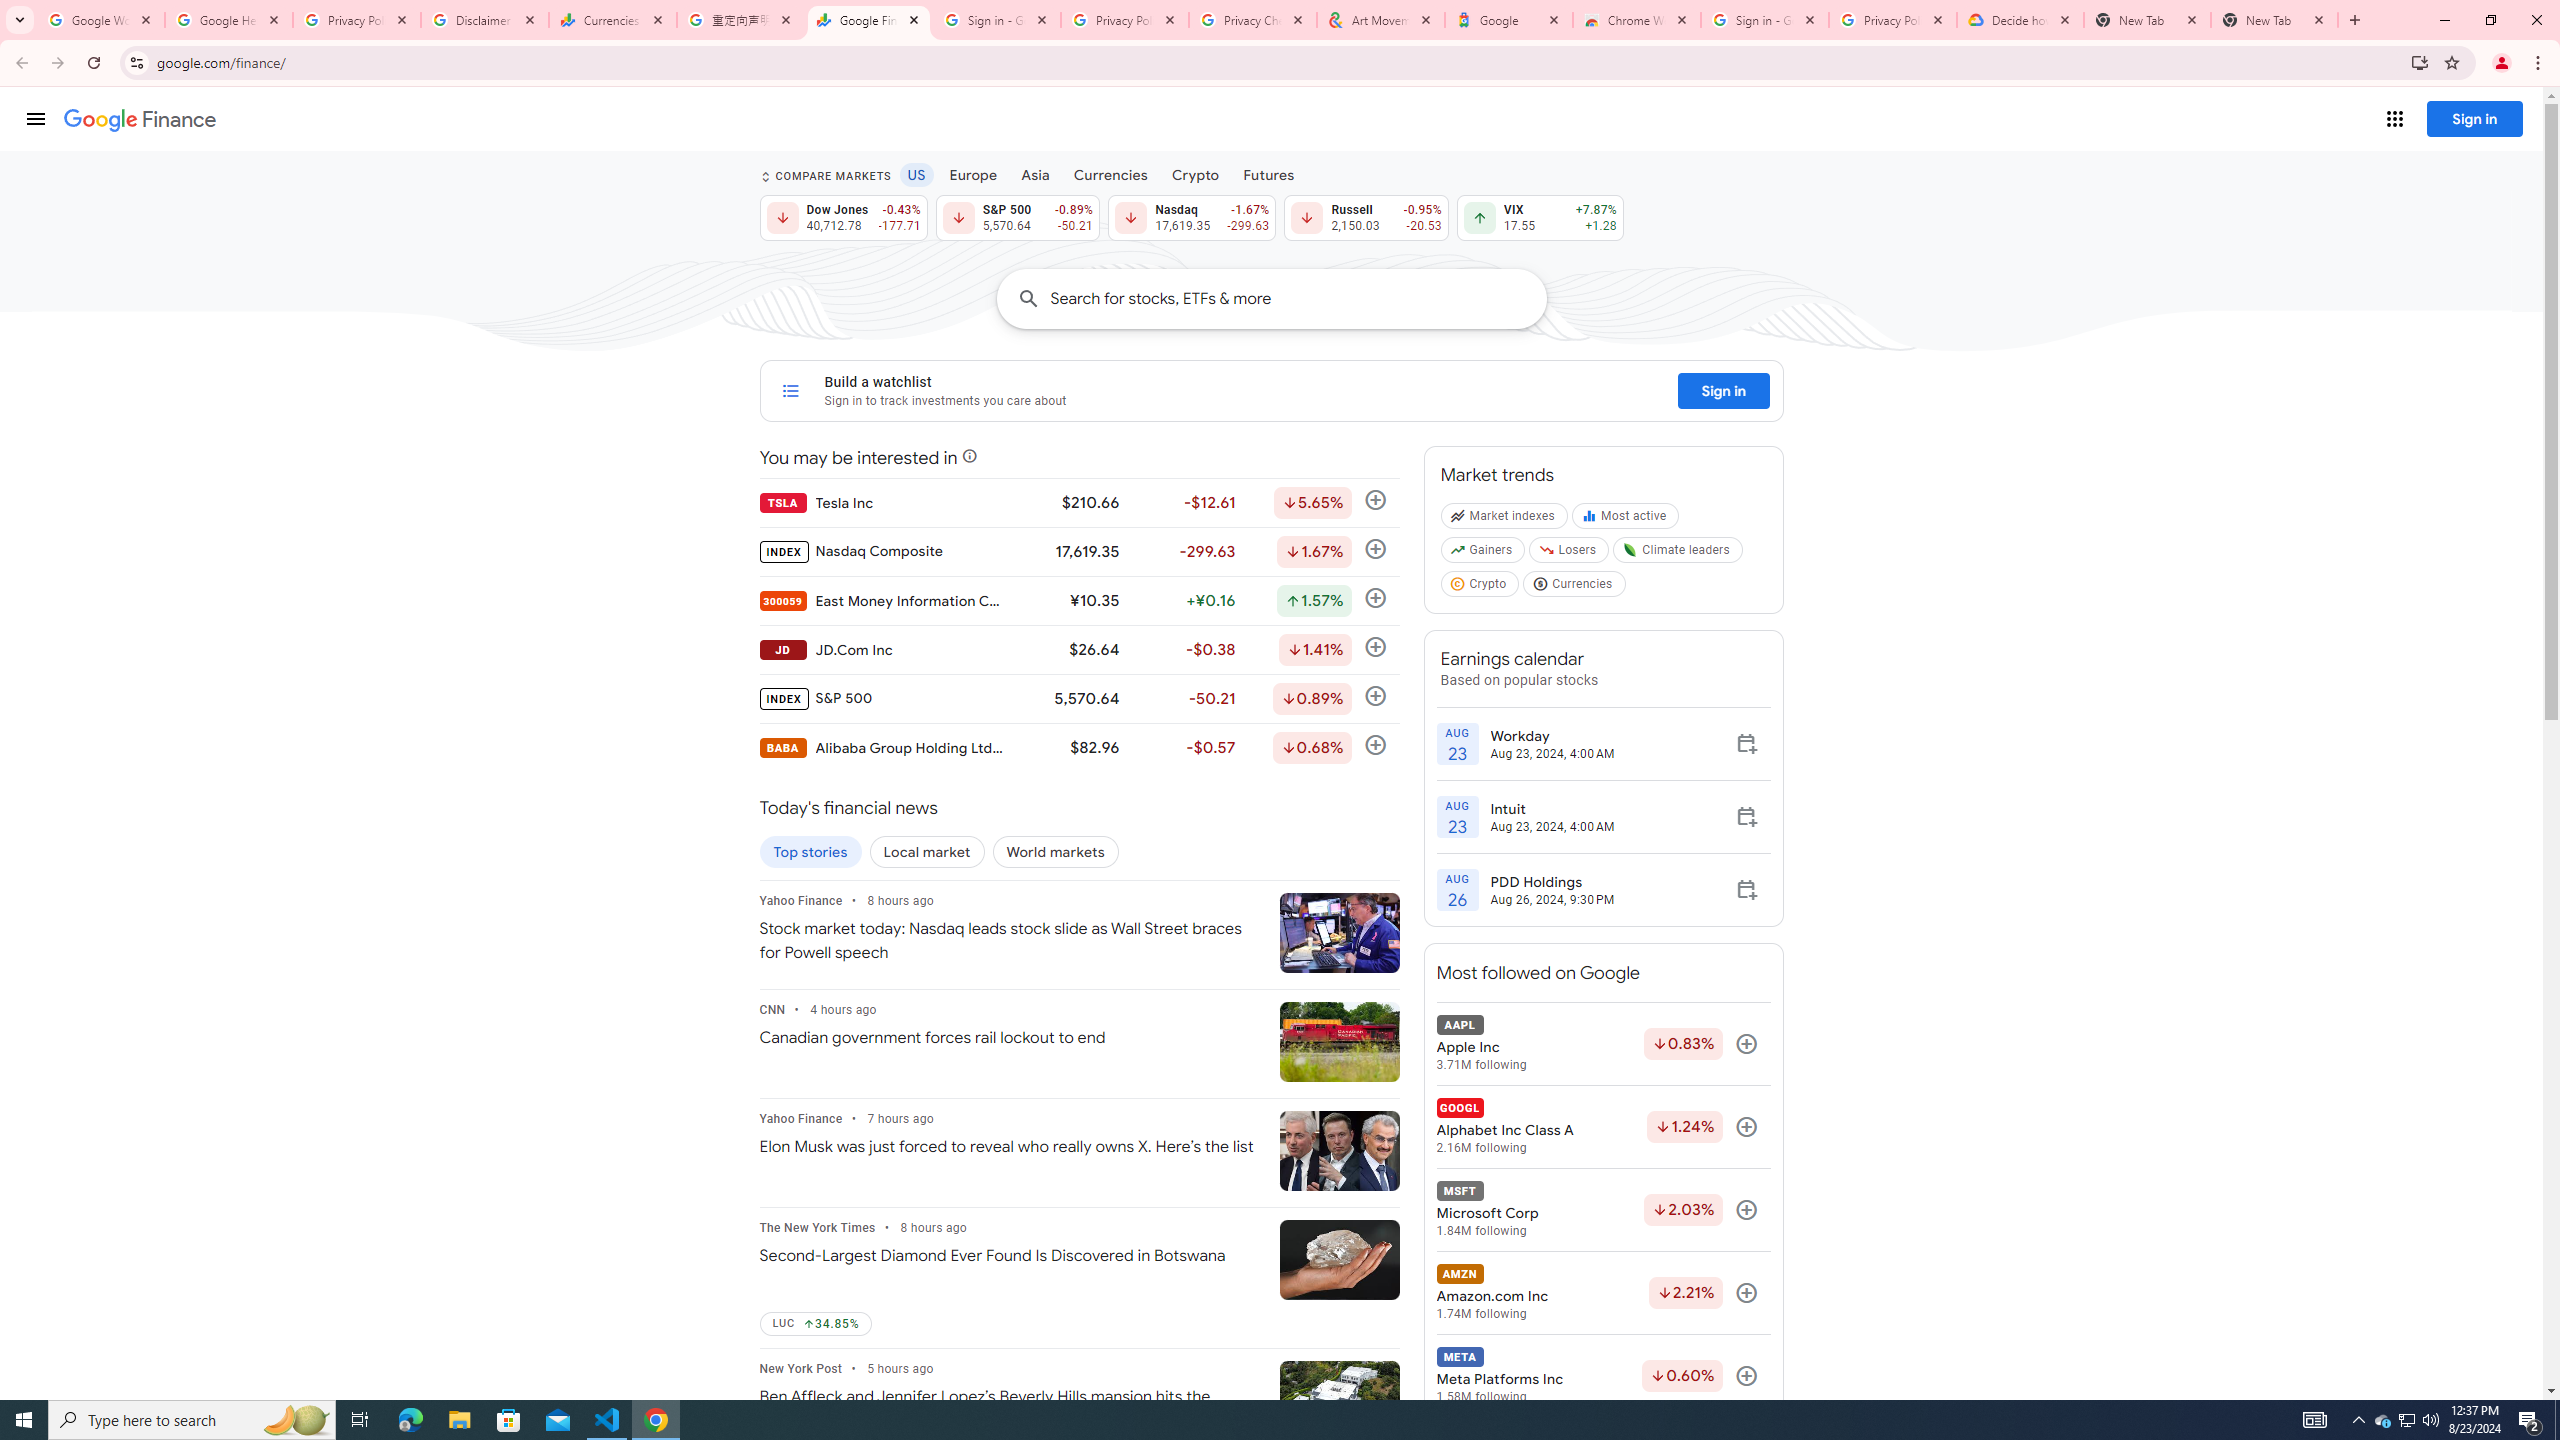 The height and width of the screenshot is (1440, 2560). I want to click on Sign in, so click(2475, 118).